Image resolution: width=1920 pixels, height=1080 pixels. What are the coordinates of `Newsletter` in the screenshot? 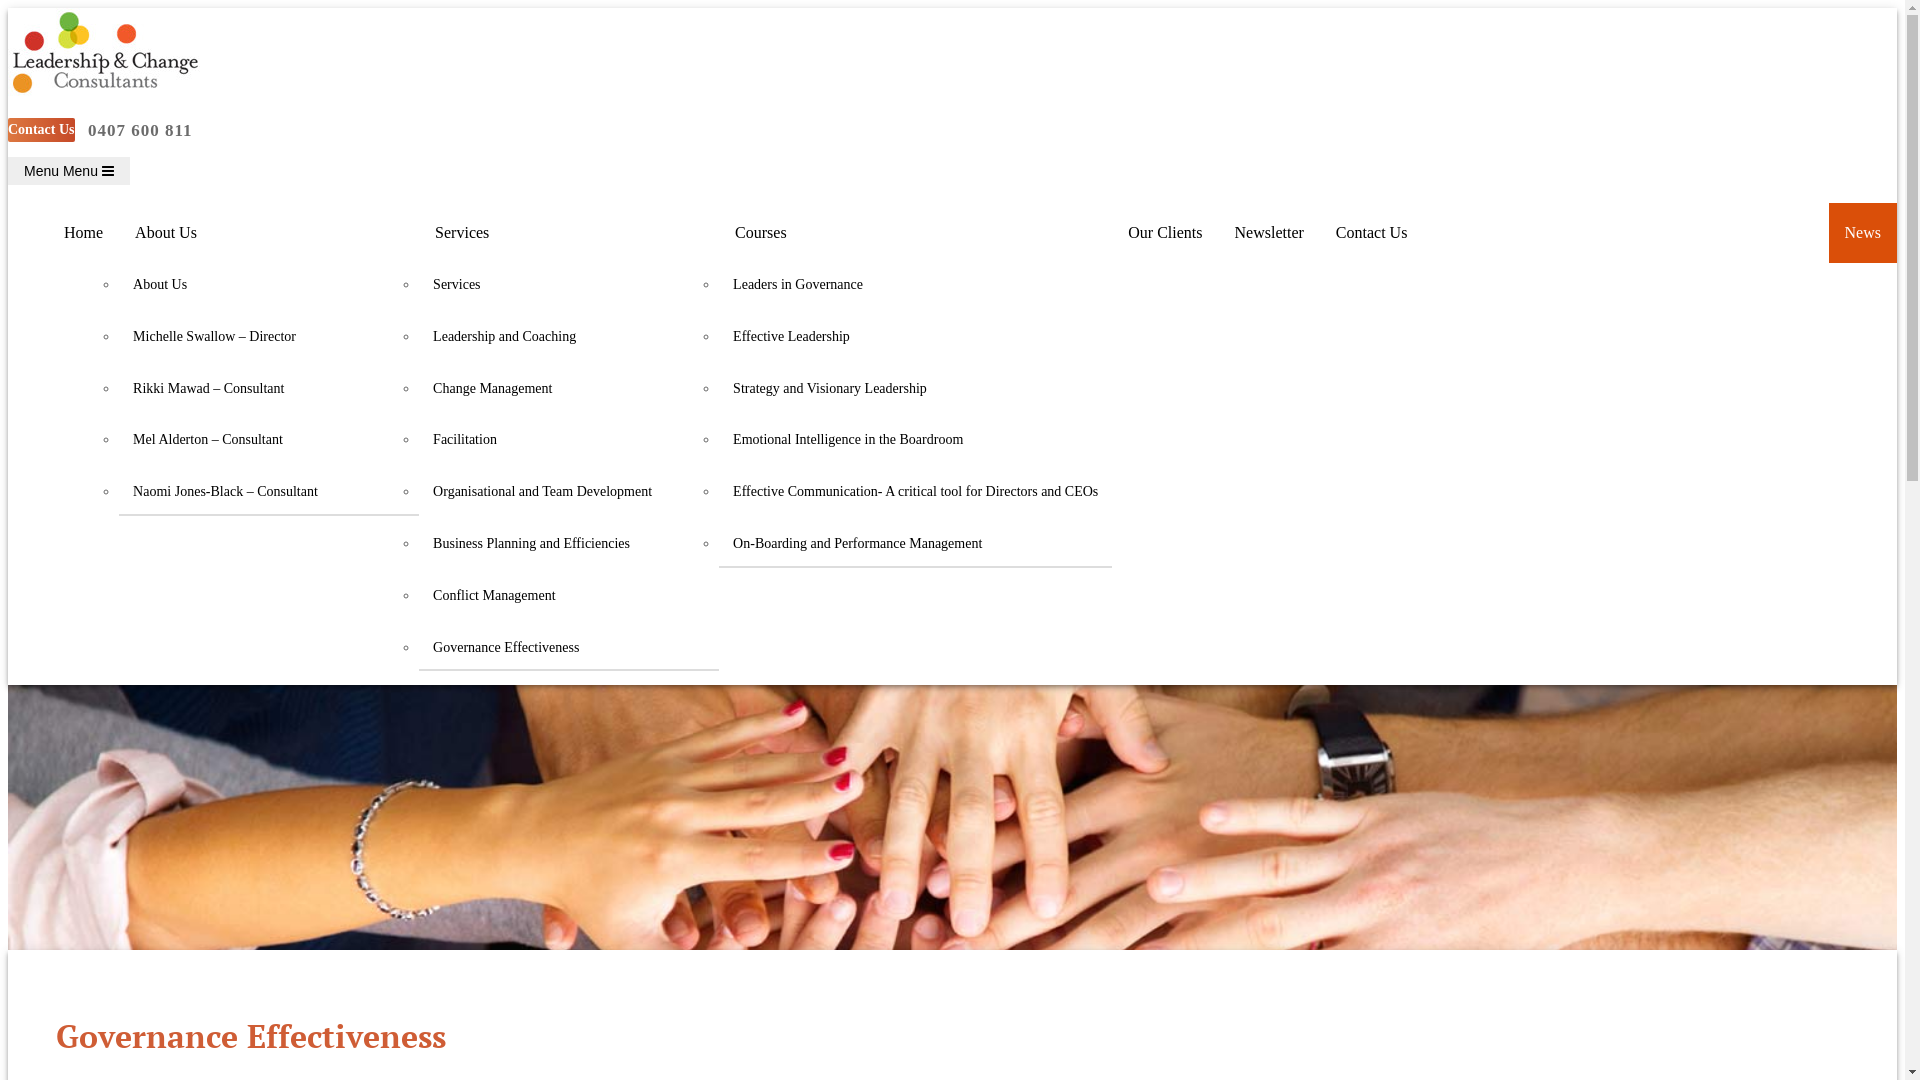 It's located at (1270, 233).